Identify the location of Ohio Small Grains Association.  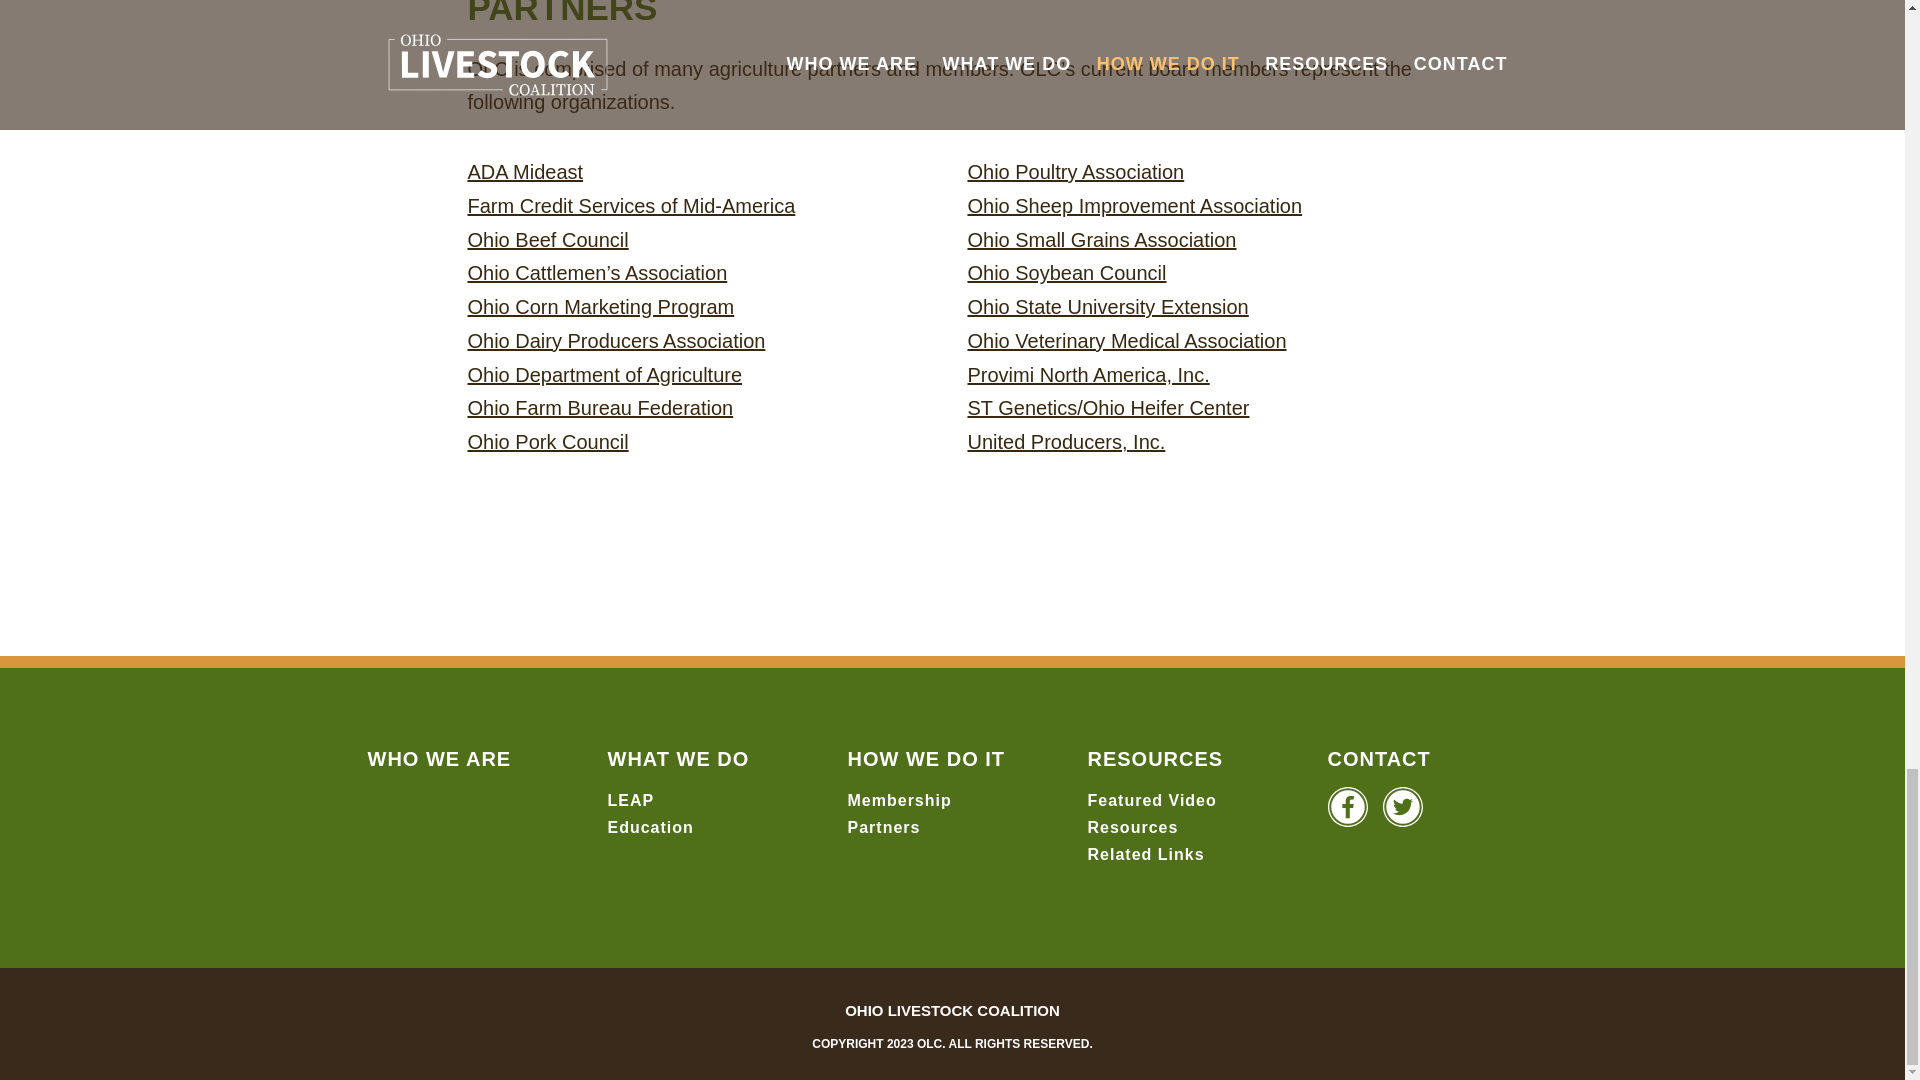
(1102, 239).